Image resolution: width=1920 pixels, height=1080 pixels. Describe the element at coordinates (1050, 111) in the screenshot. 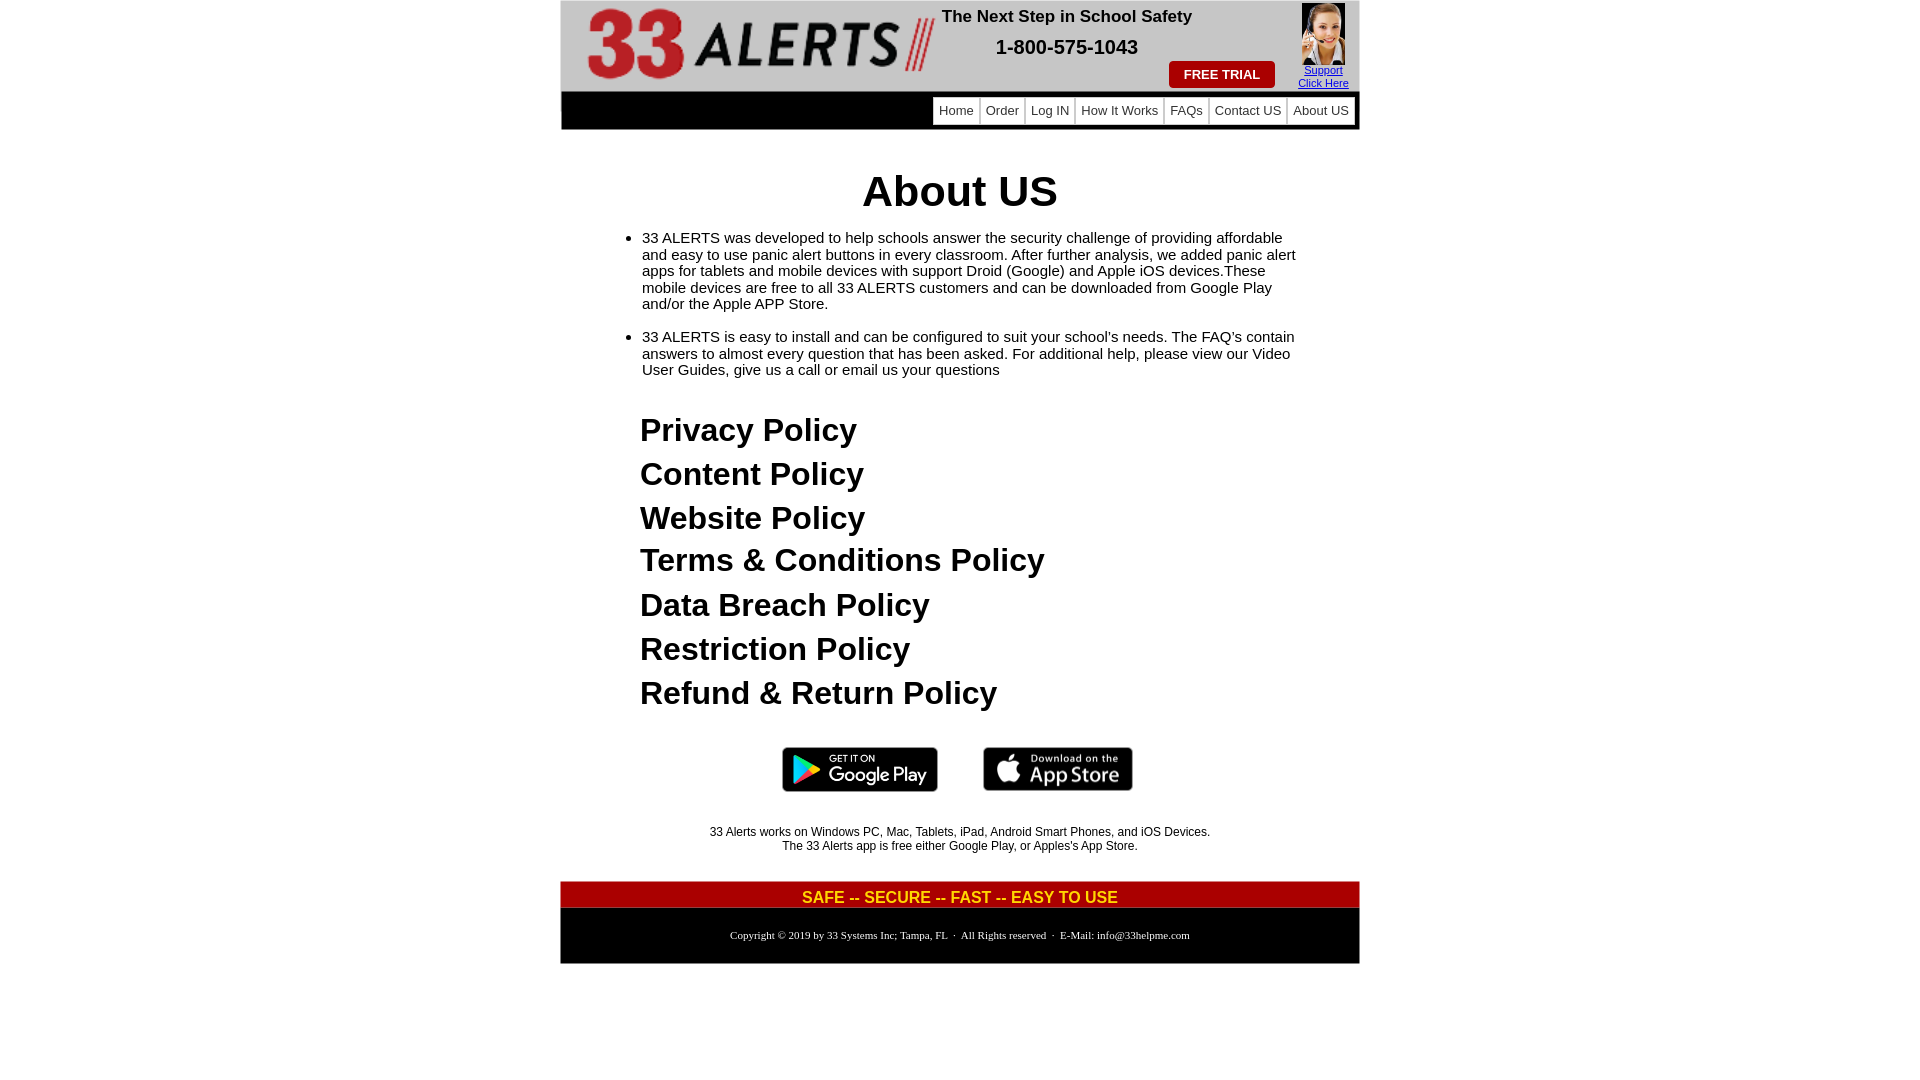

I see `Log IN` at that location.